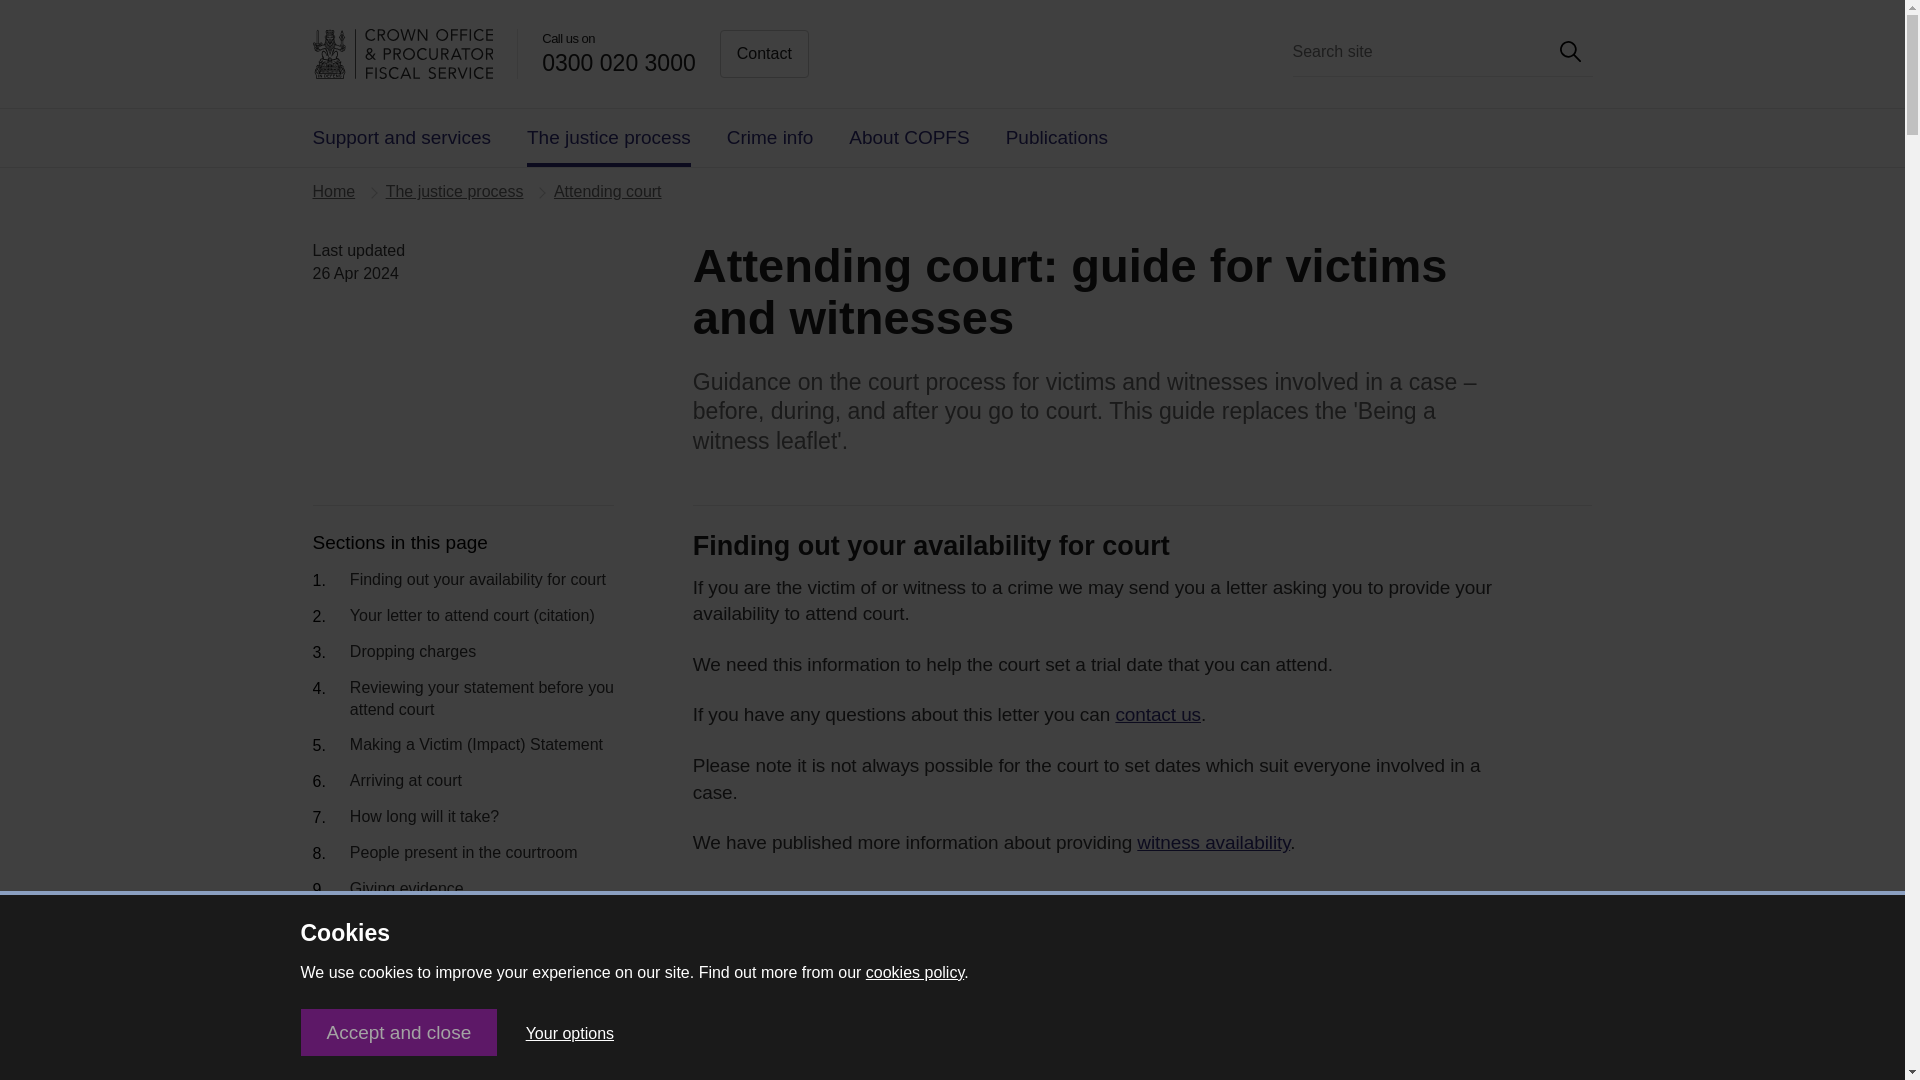 The height and width of the screenshot is (1080, 1920). Describe the element at coordinates (406, 782) in the screenshot. I see `Arriving at court` at that location.